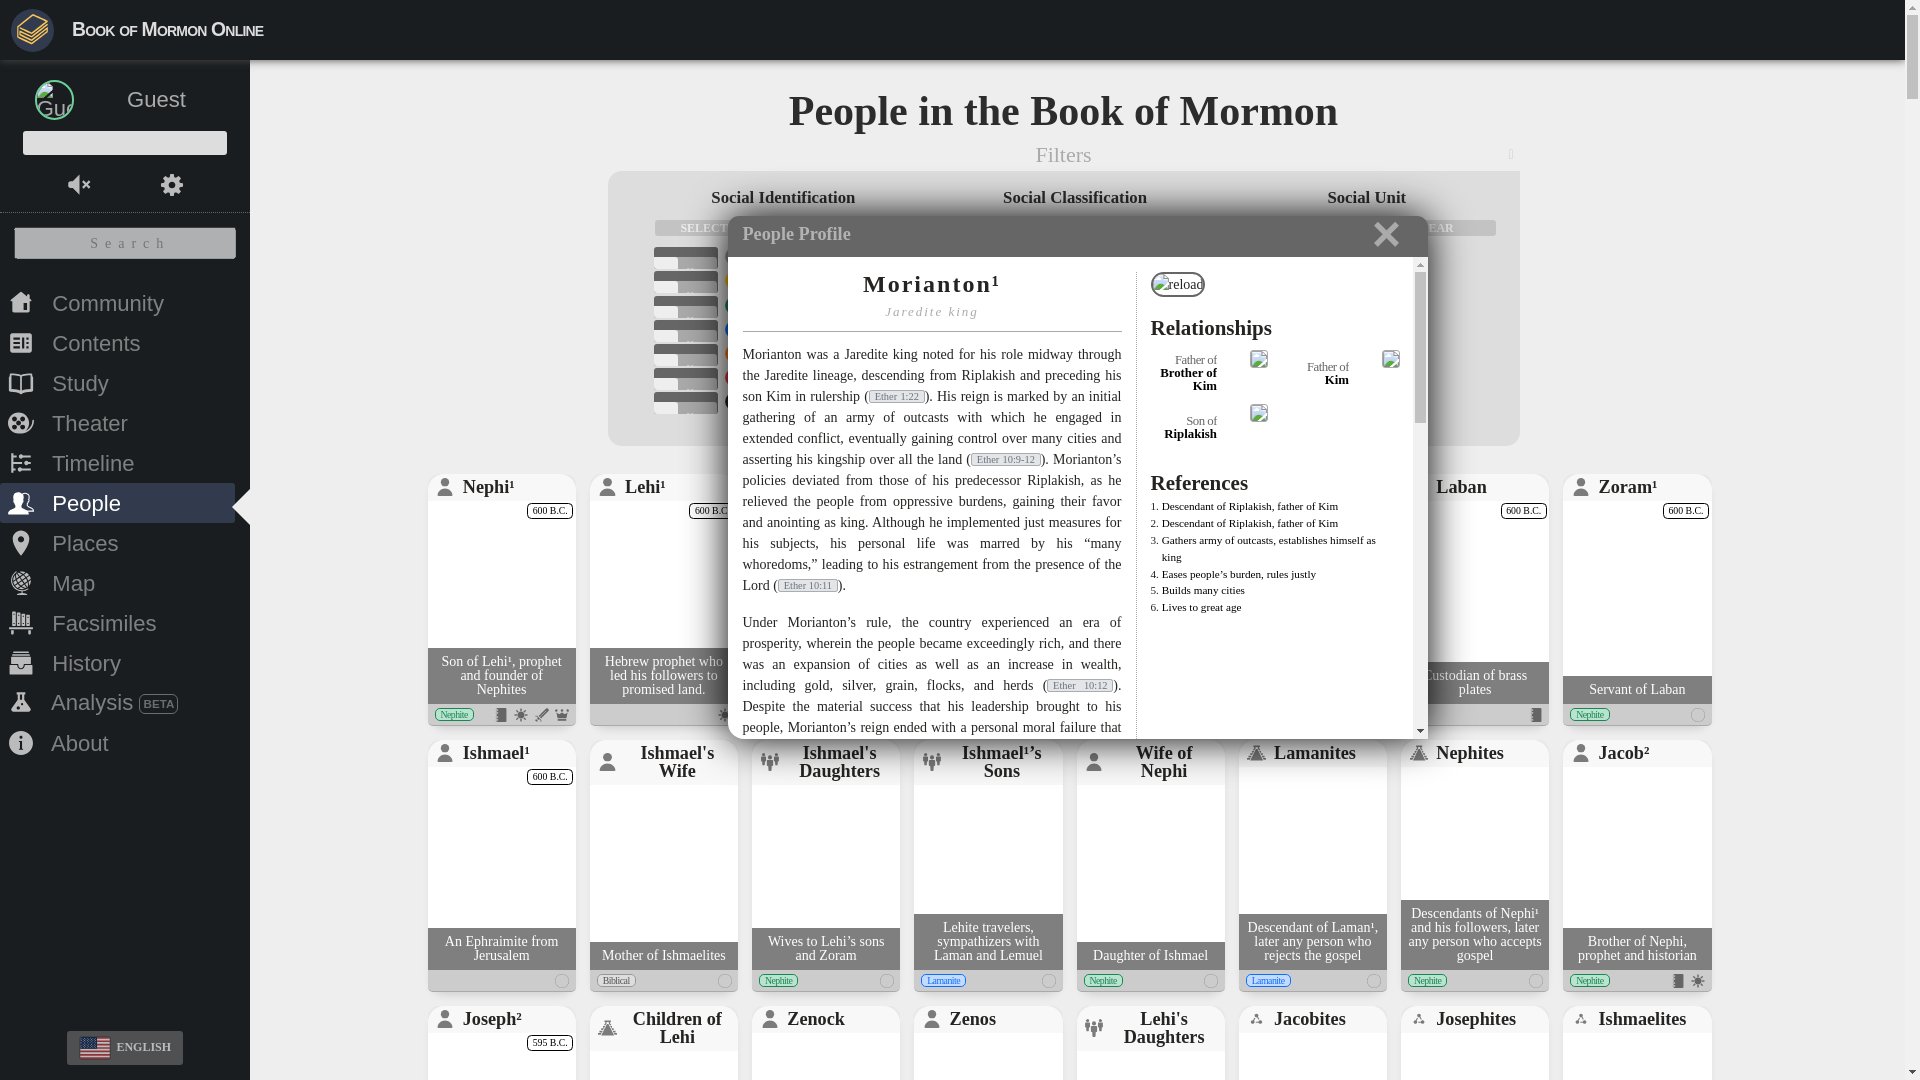 The image size is (1920, 1080). I want to click on ENGLISH, so click(124, 1048).